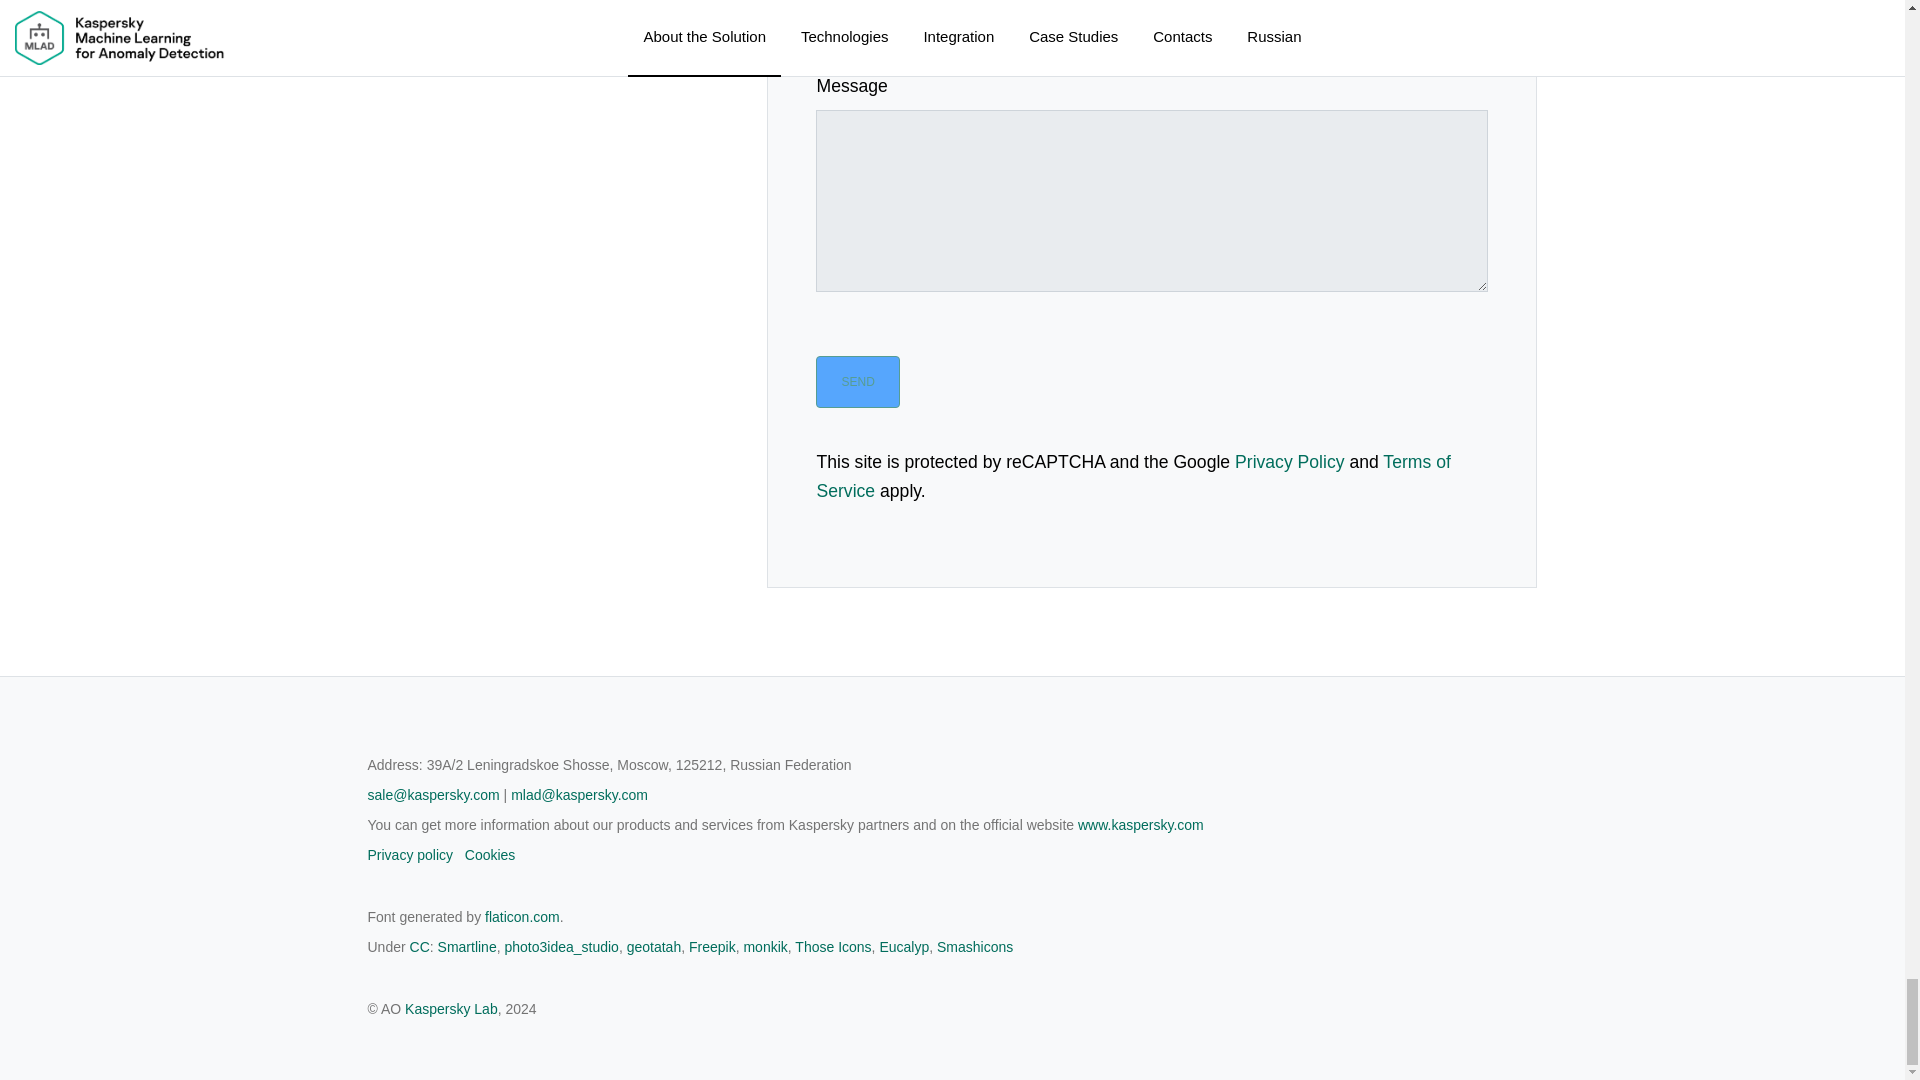  Describe the element at coordinates (1140, 824) in the screenshot. I see `www.kaspersky.com` at that location.